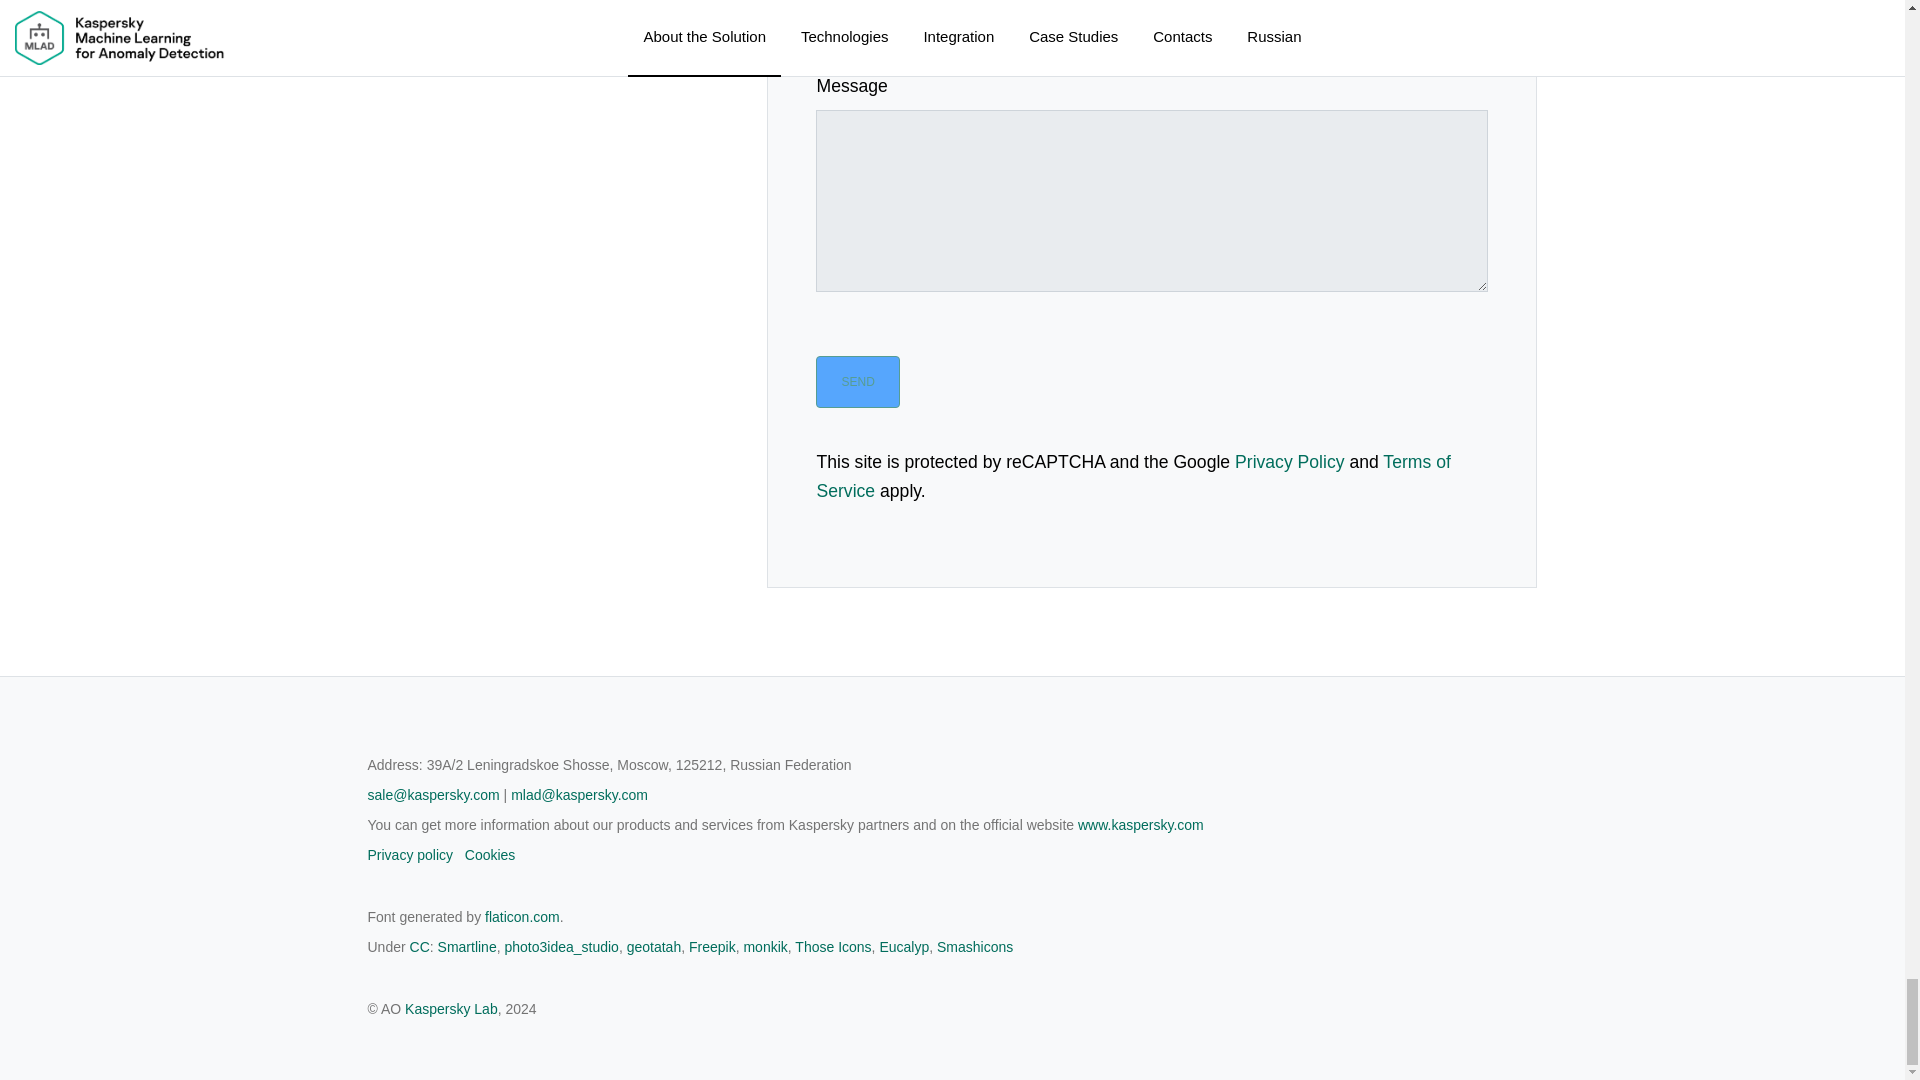  Describe the element at coordinates (1140, 824) in the screenshot. I see `www.kaspersky.com` at that location.